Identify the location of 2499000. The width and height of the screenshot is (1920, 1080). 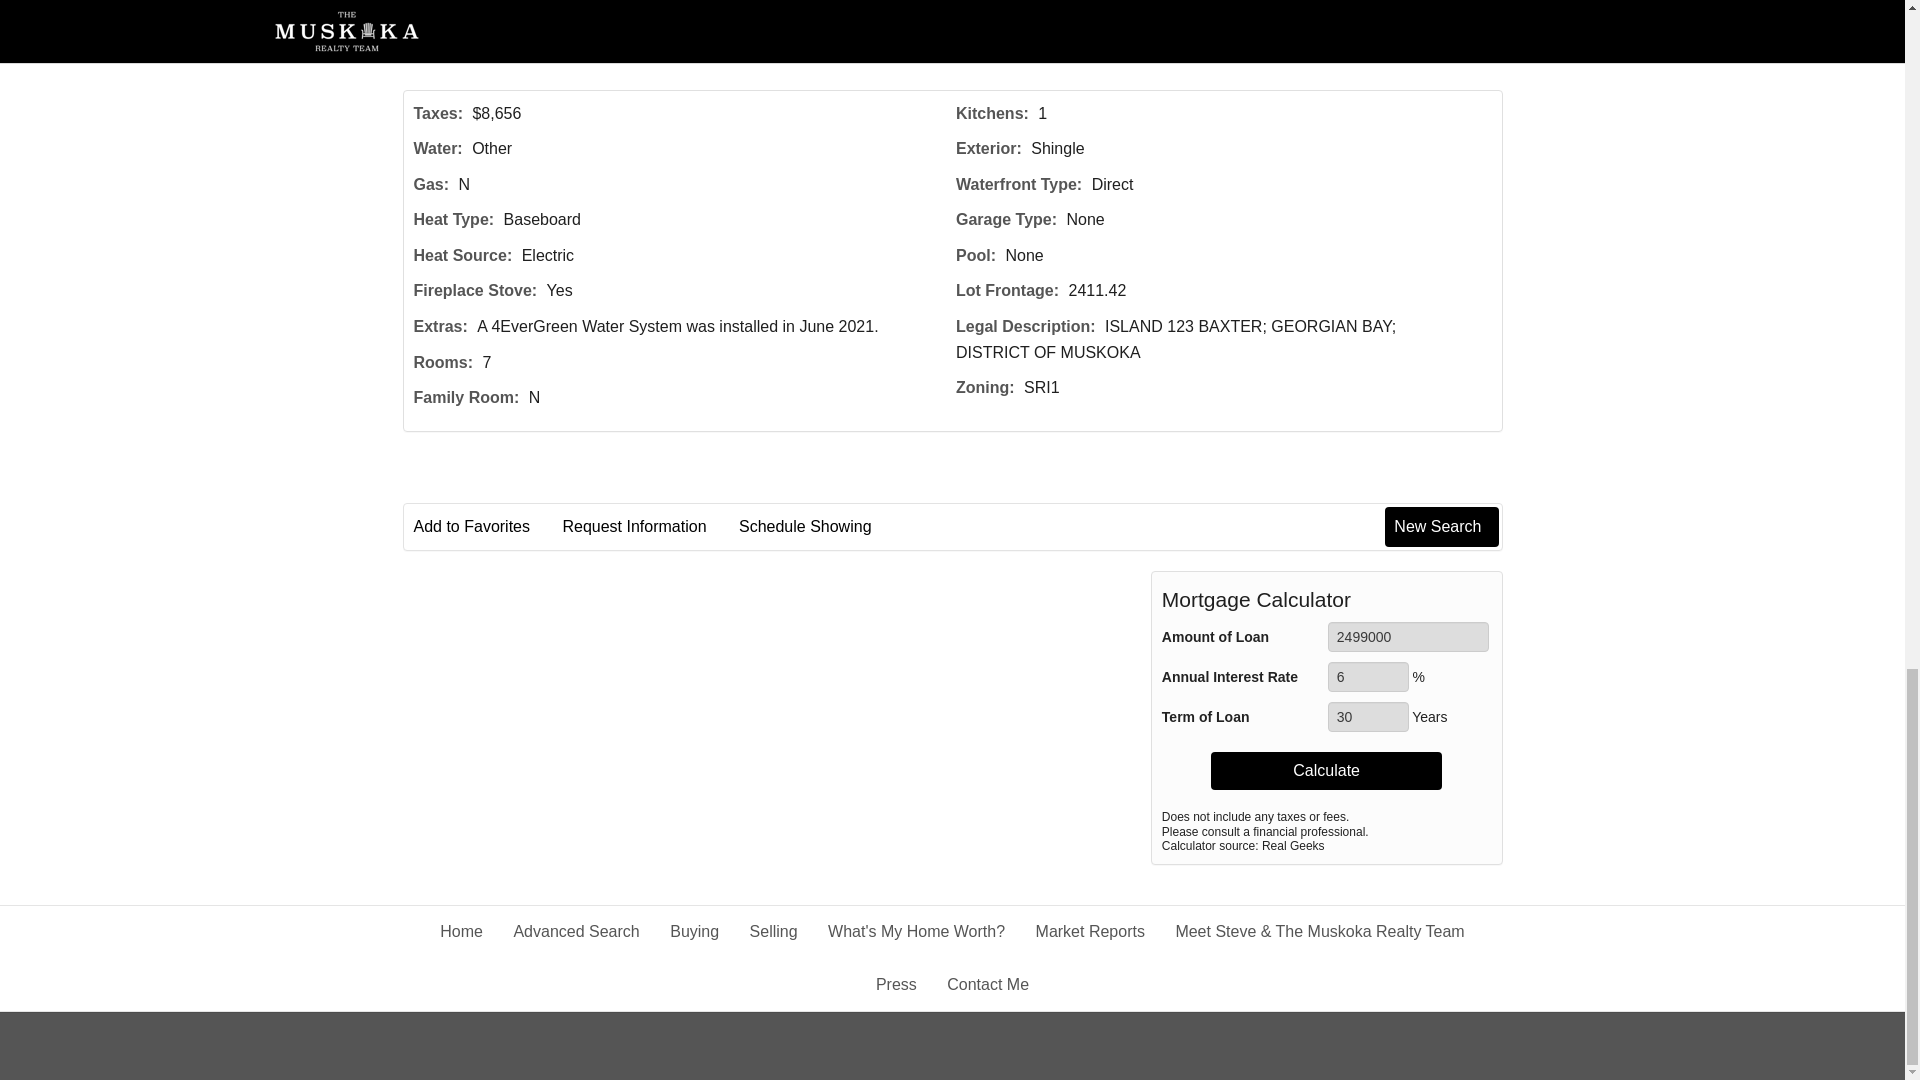
(1408, 637).